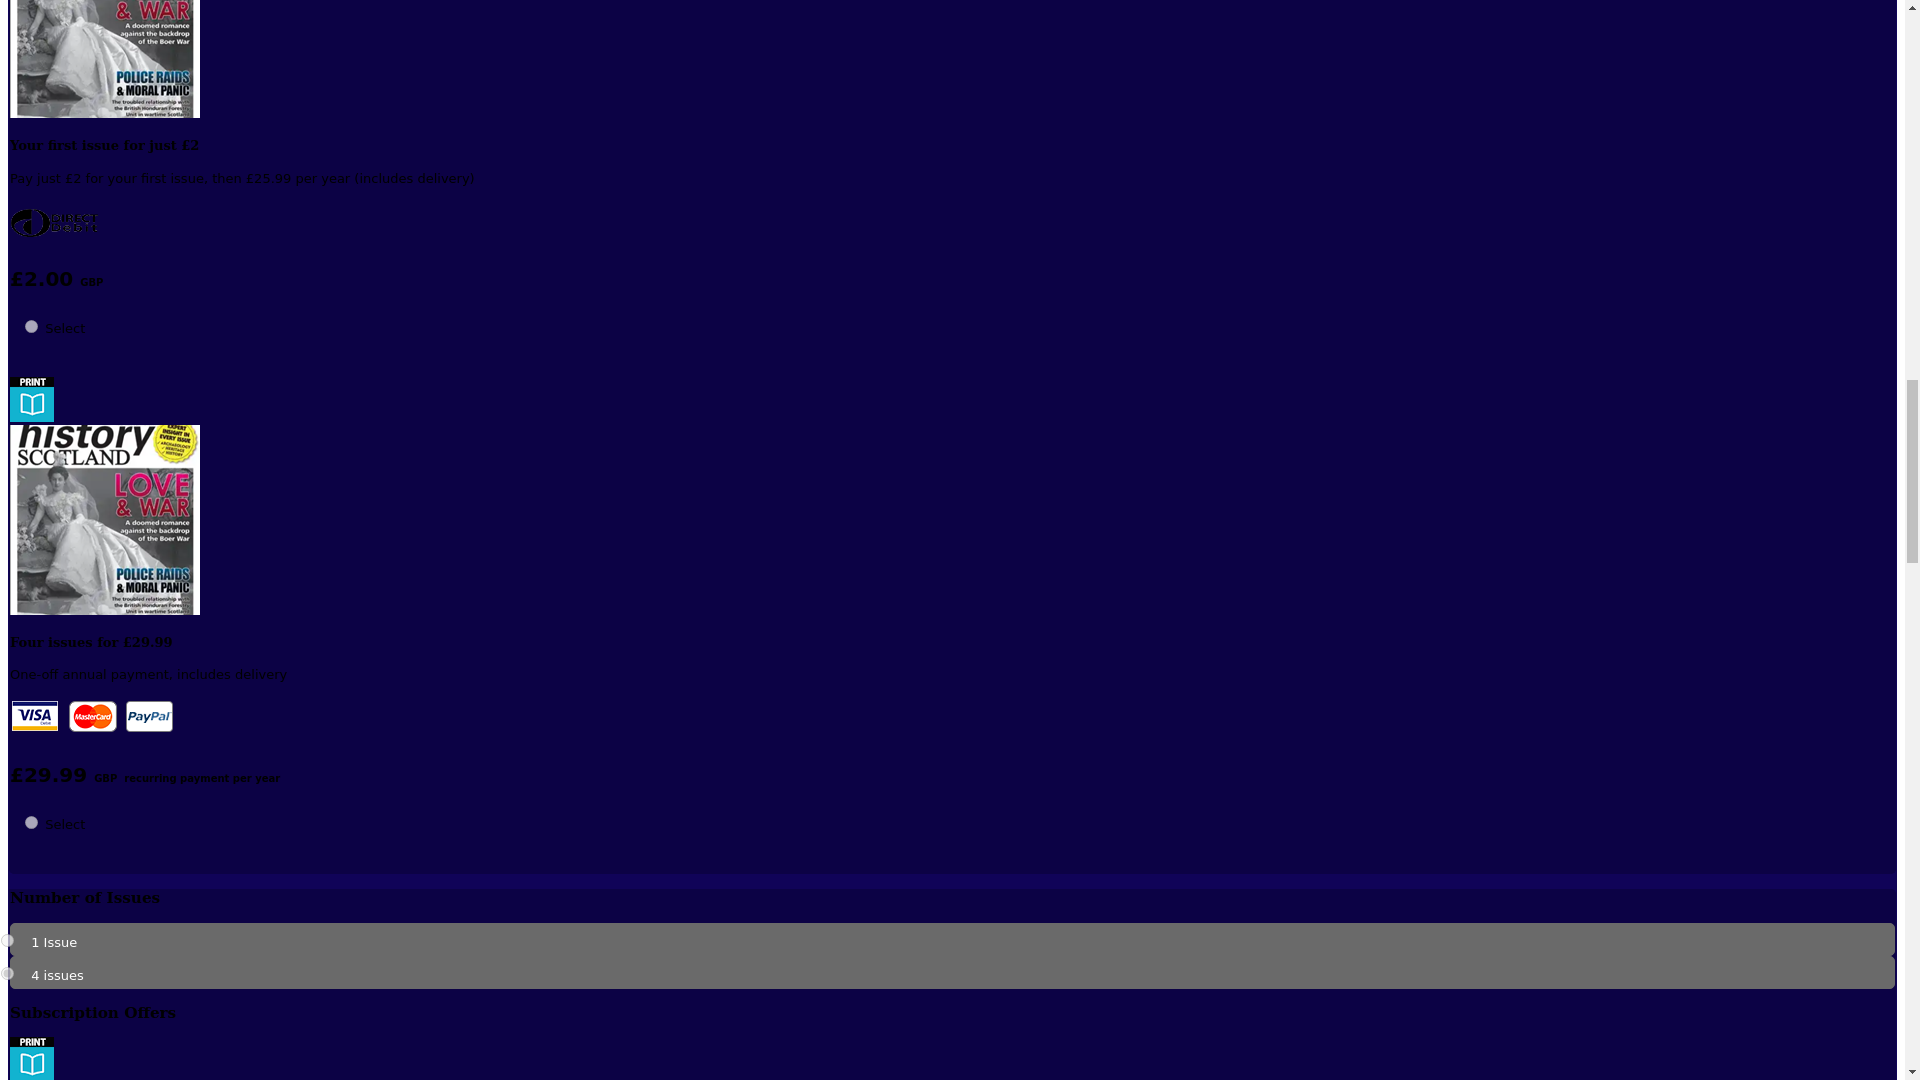 This screenshot has width=1920, height=1080. Describe the element at coordinates (7, 972) in the screenshot. I see `4` at that location.